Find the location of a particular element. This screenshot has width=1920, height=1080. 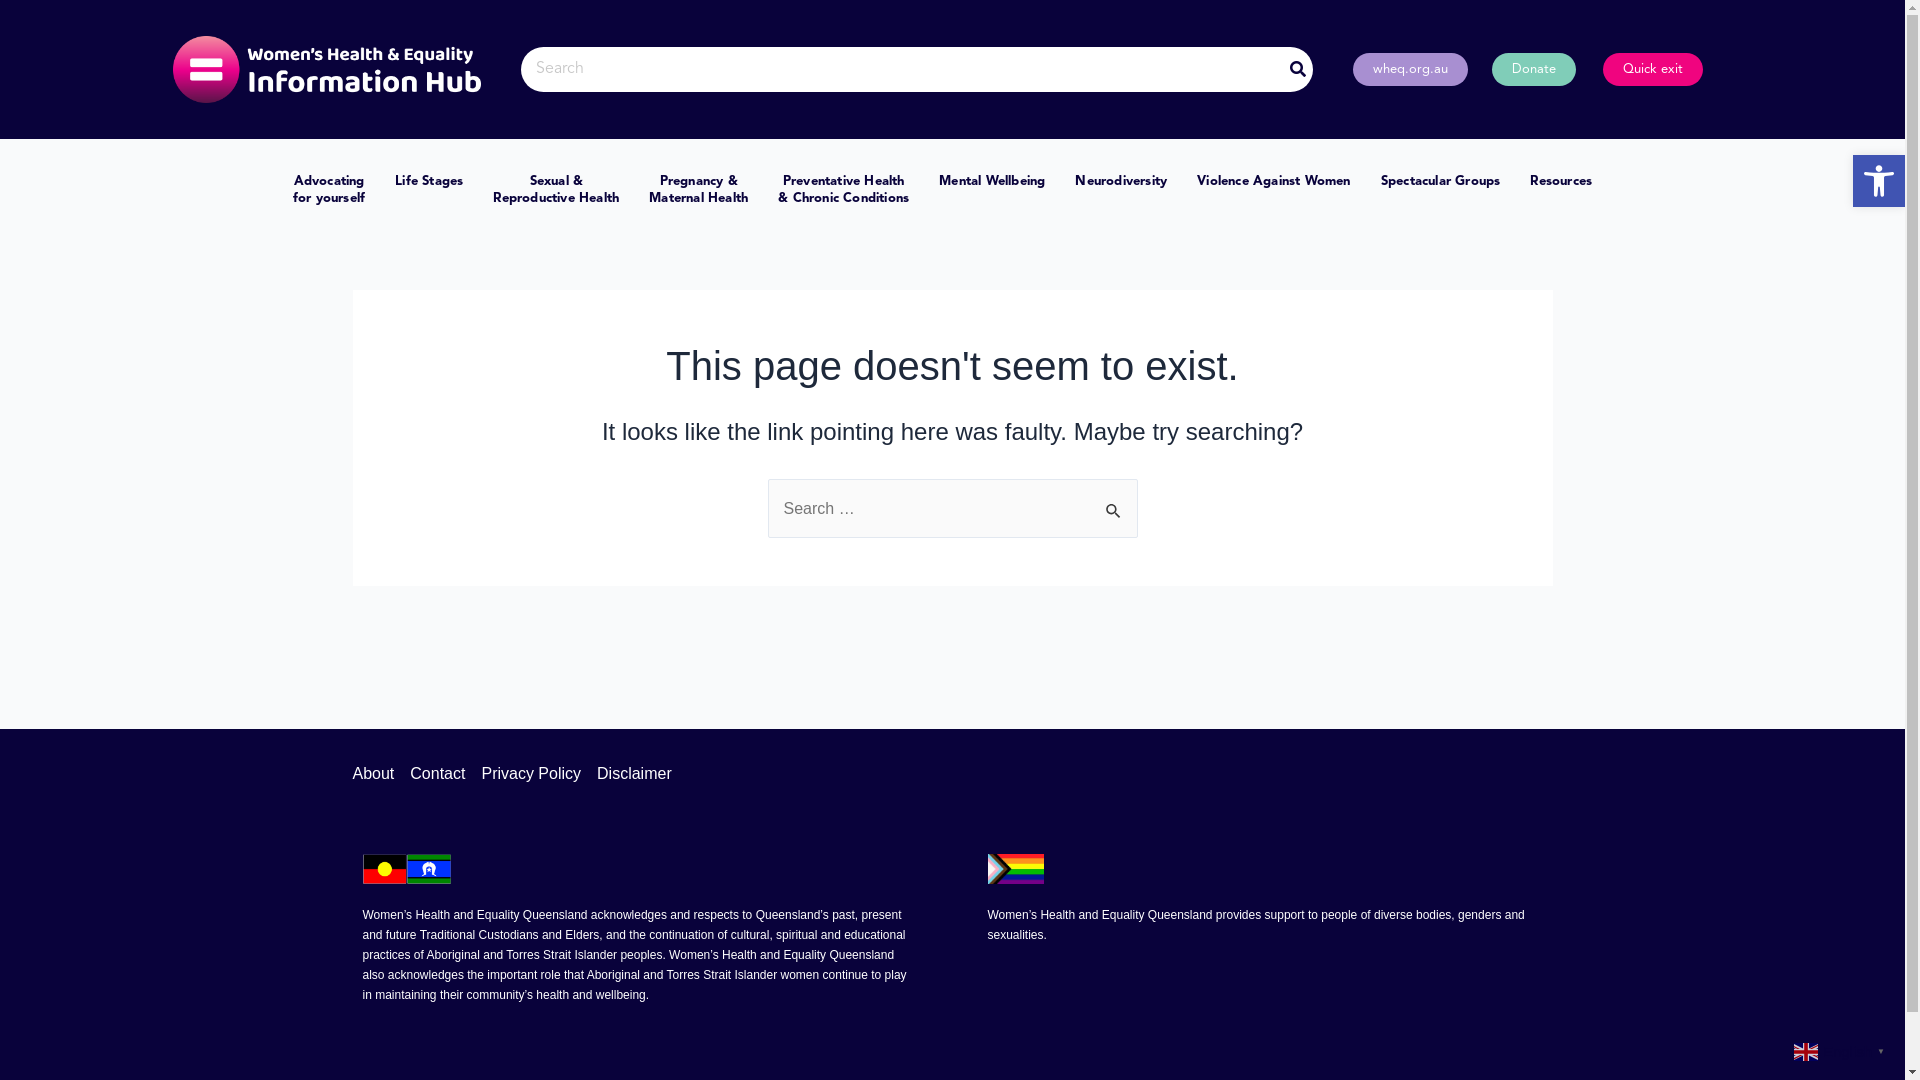

Resources is located at coordinates (1561, 182).